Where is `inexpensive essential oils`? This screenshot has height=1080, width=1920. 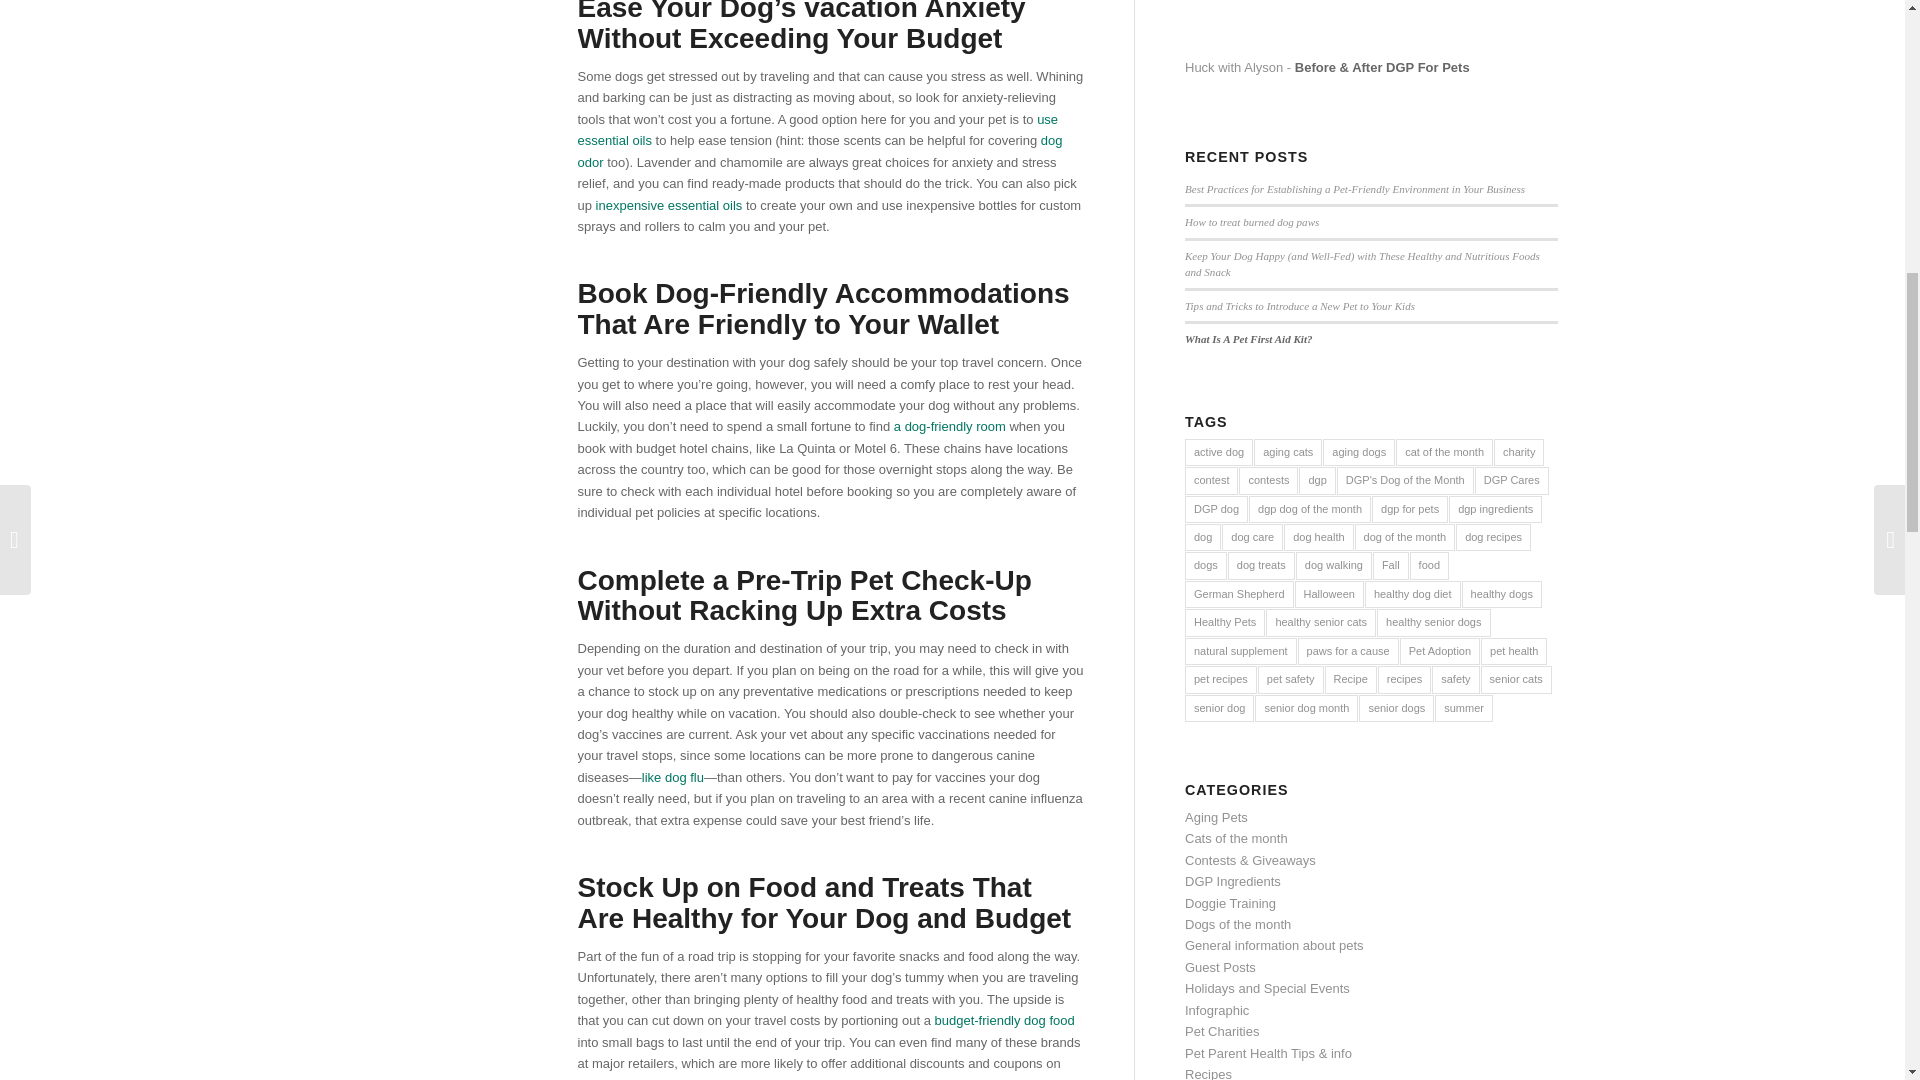 inexpensive essential oils is located at coordinates (669, 204).